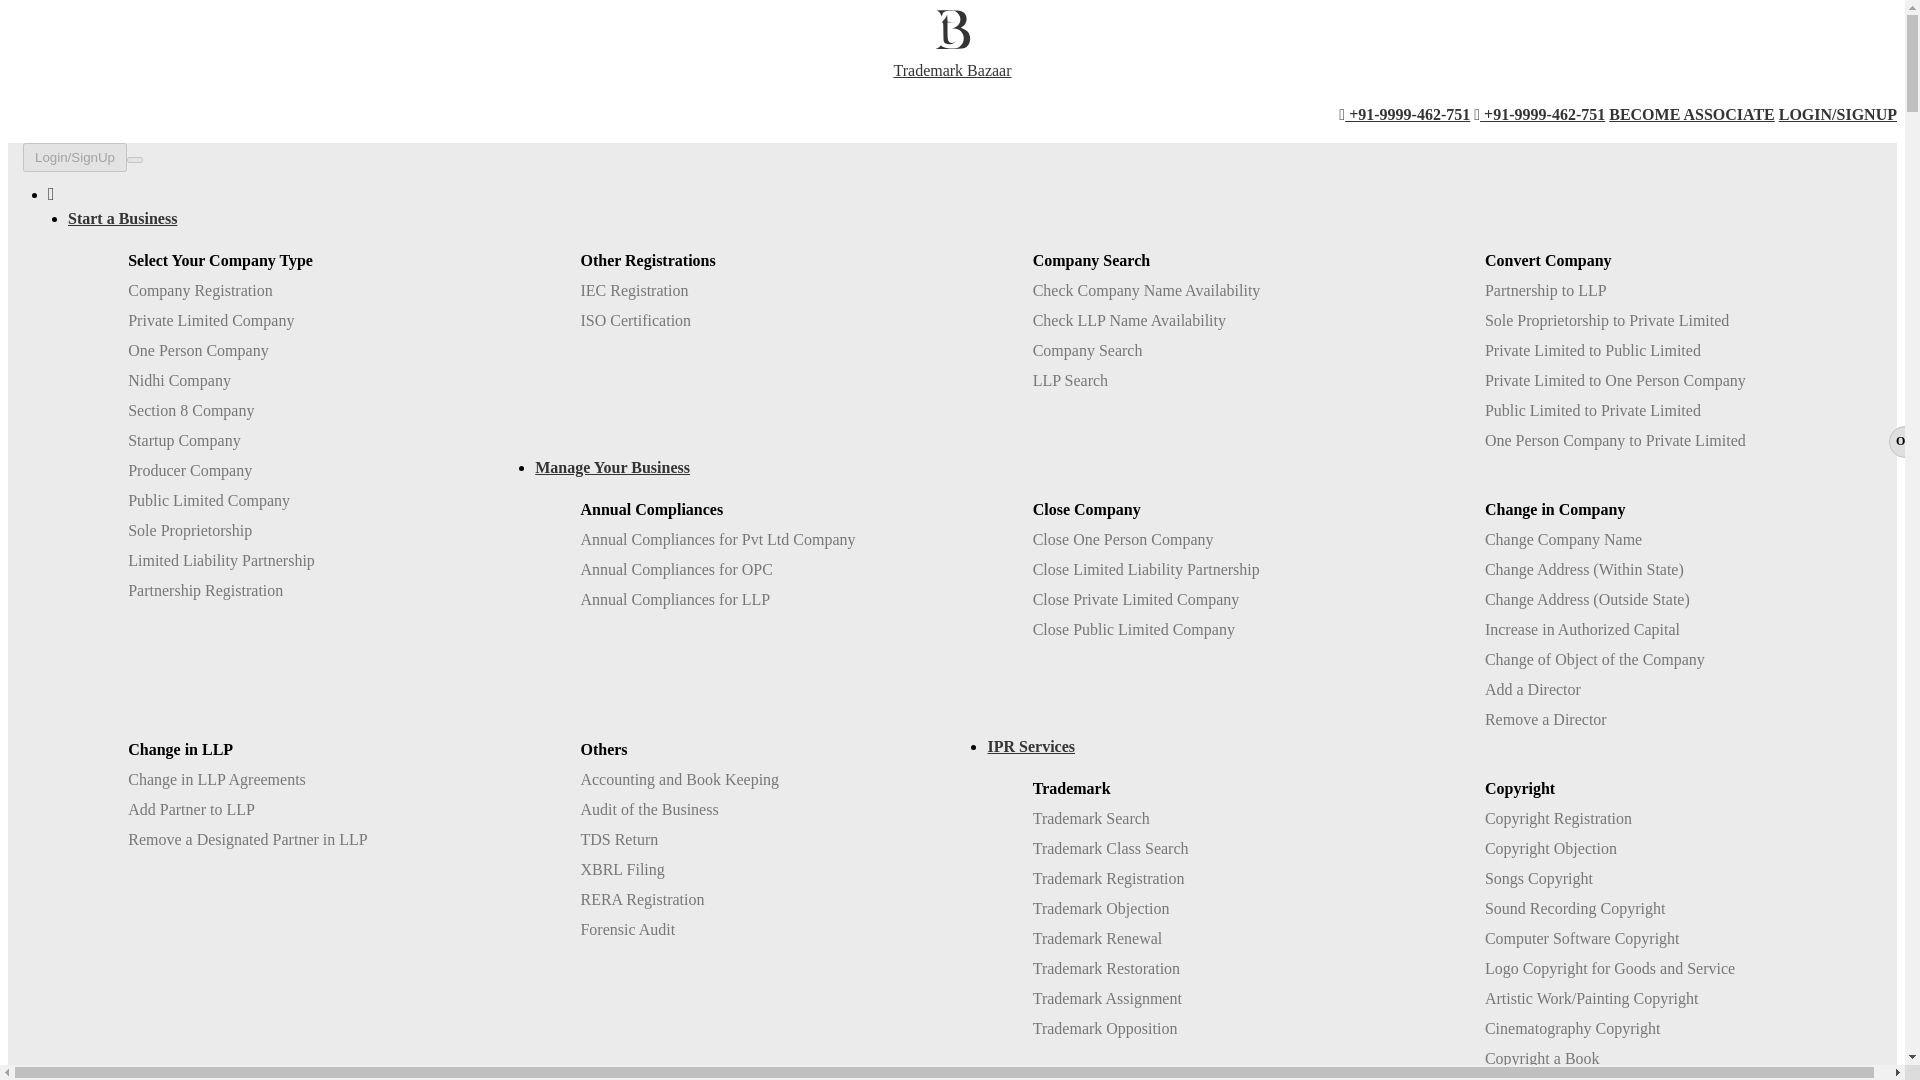 The image size is (1920, 1080). Describe the element at coordinates (716, 539) in the screenshot. I see `Annual Compliances for Pvt Ltd Company` at that location.